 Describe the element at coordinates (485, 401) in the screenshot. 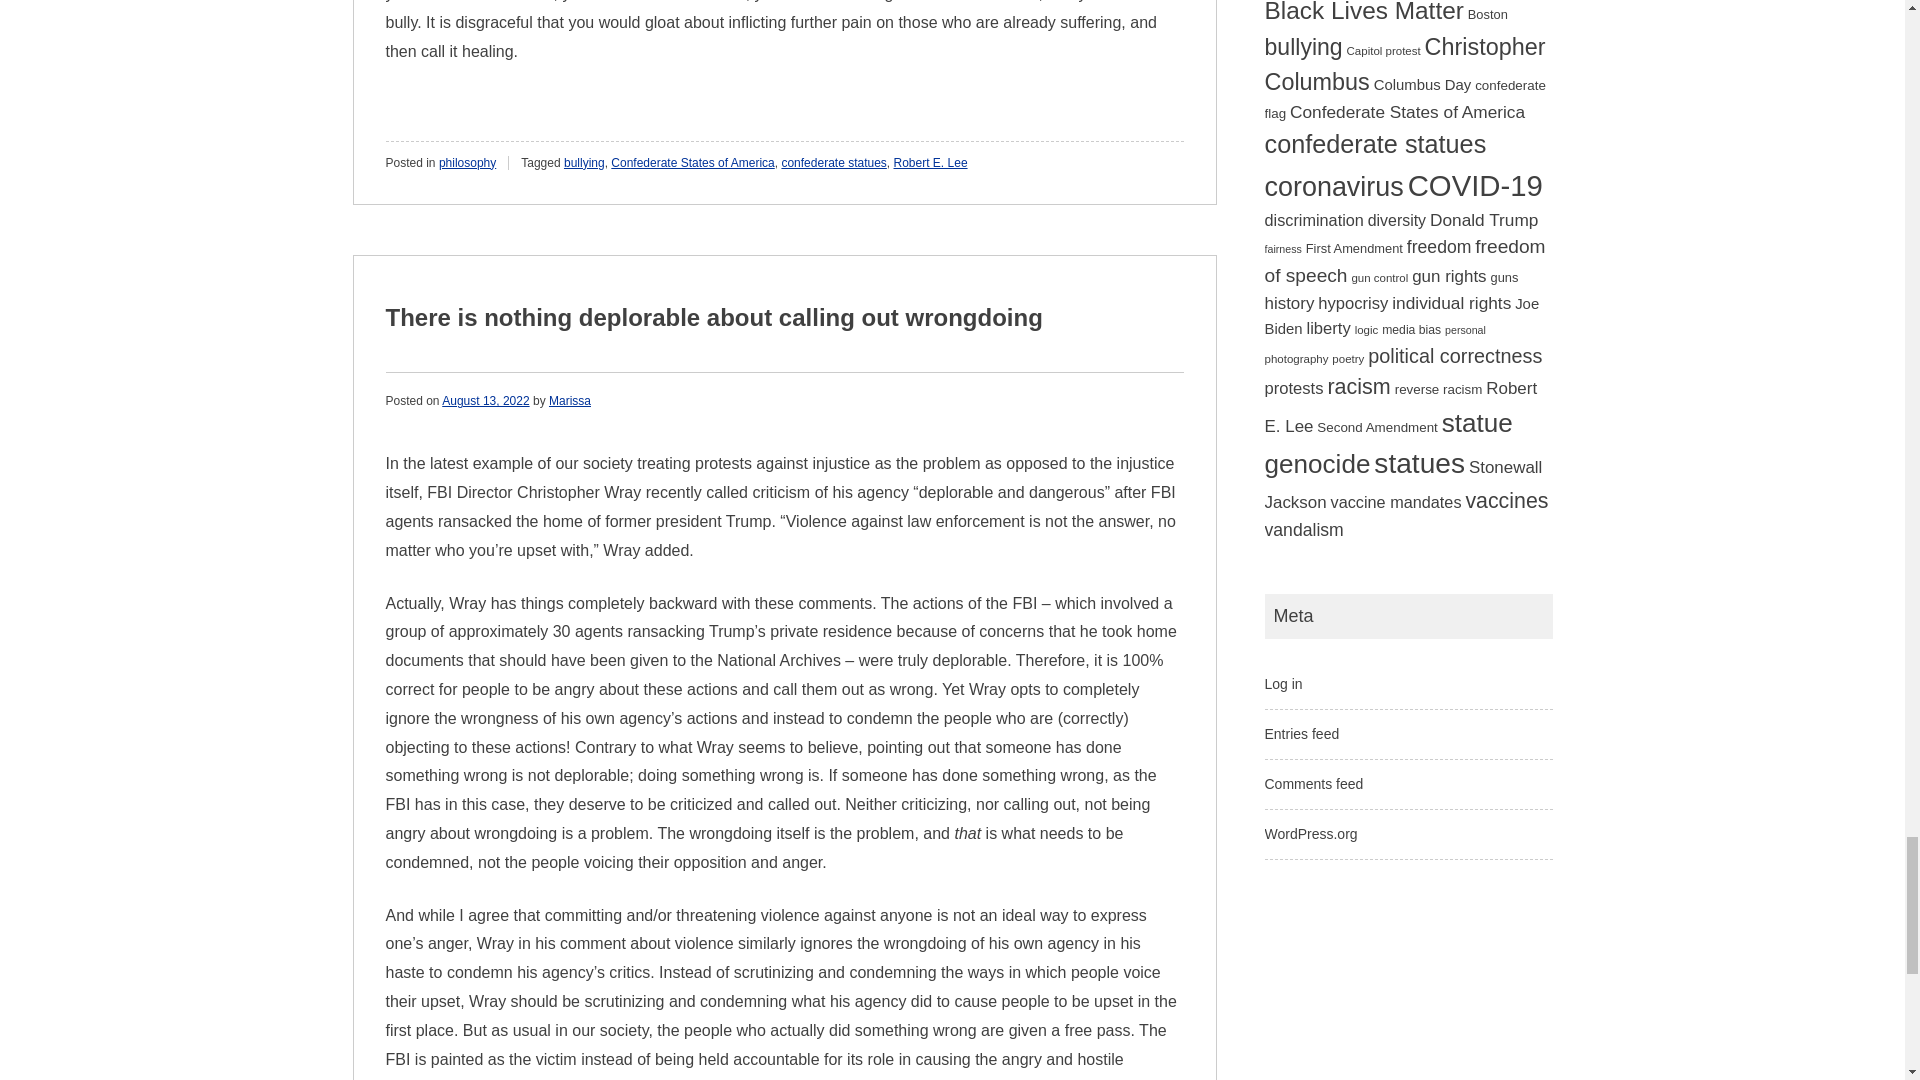

I see `August 13, 2022` at that location.